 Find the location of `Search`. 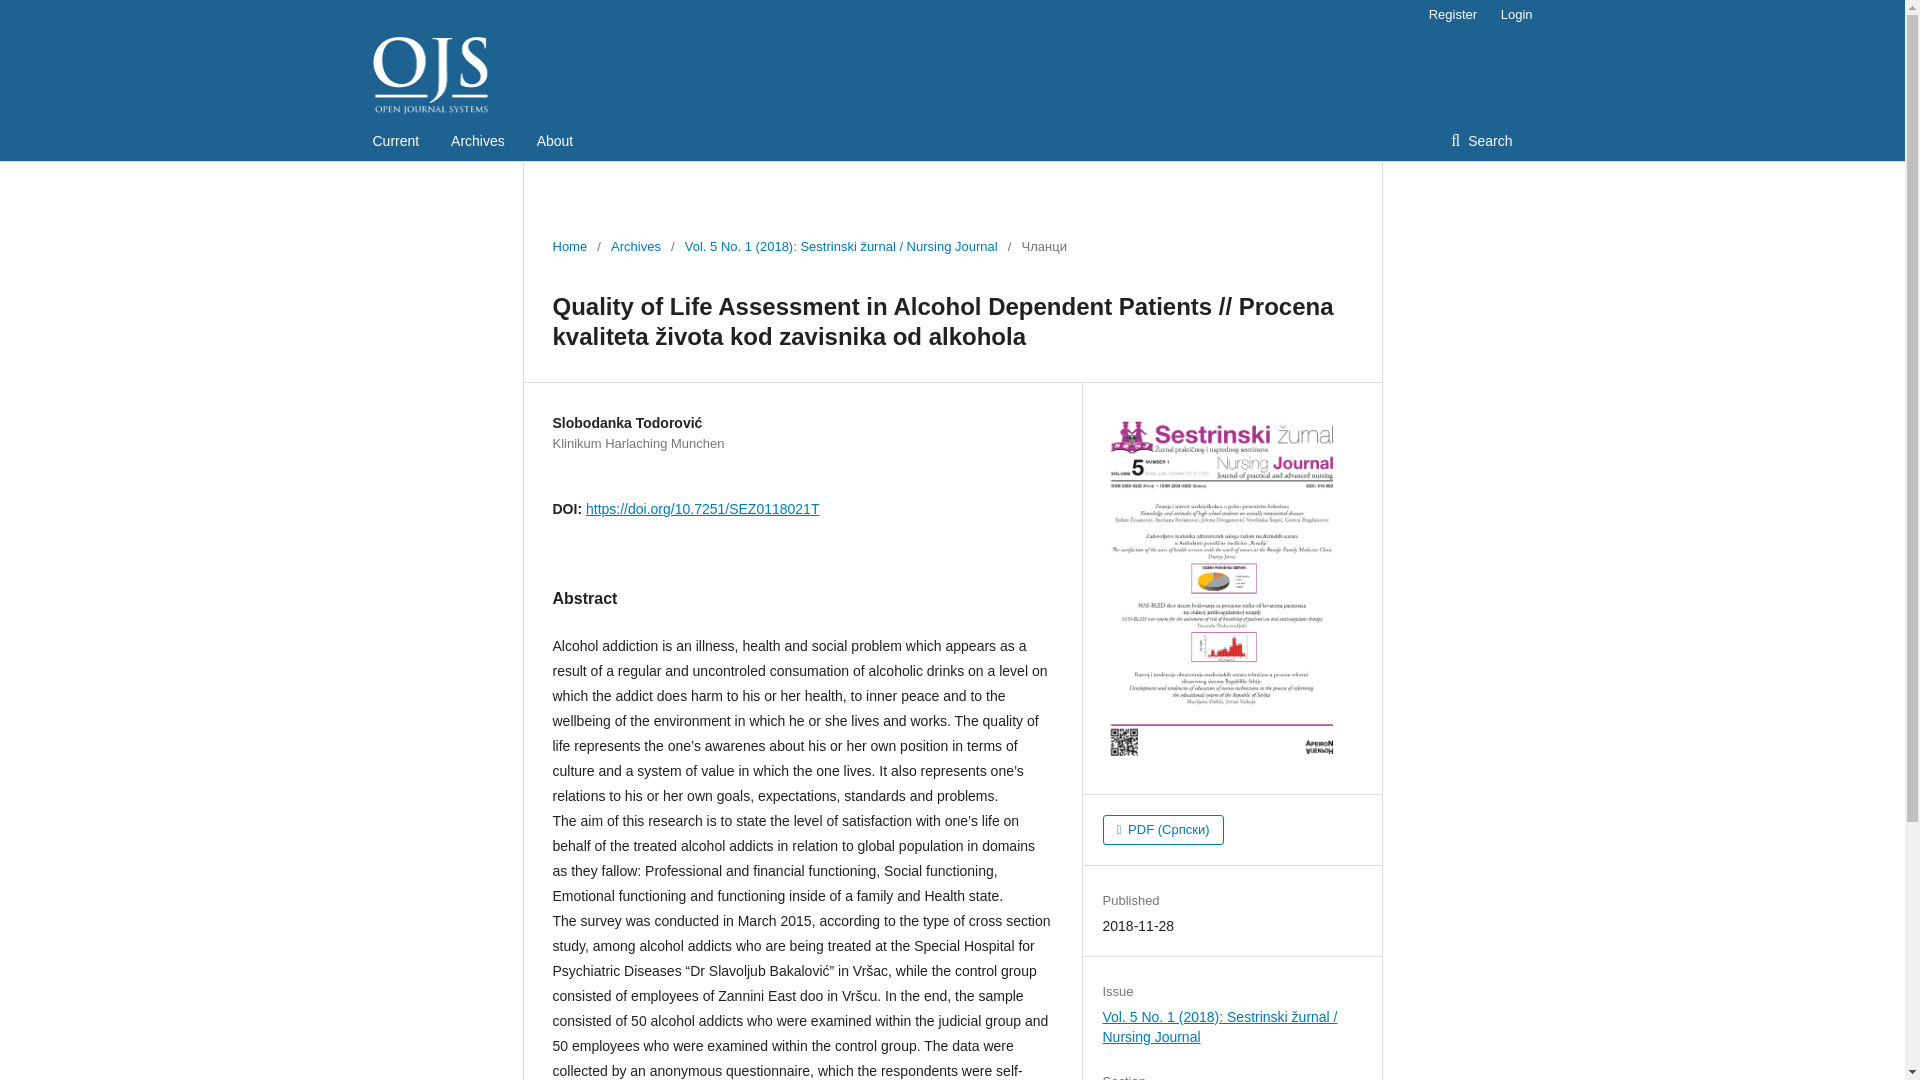

Search is located at coordinates (1481, 140).